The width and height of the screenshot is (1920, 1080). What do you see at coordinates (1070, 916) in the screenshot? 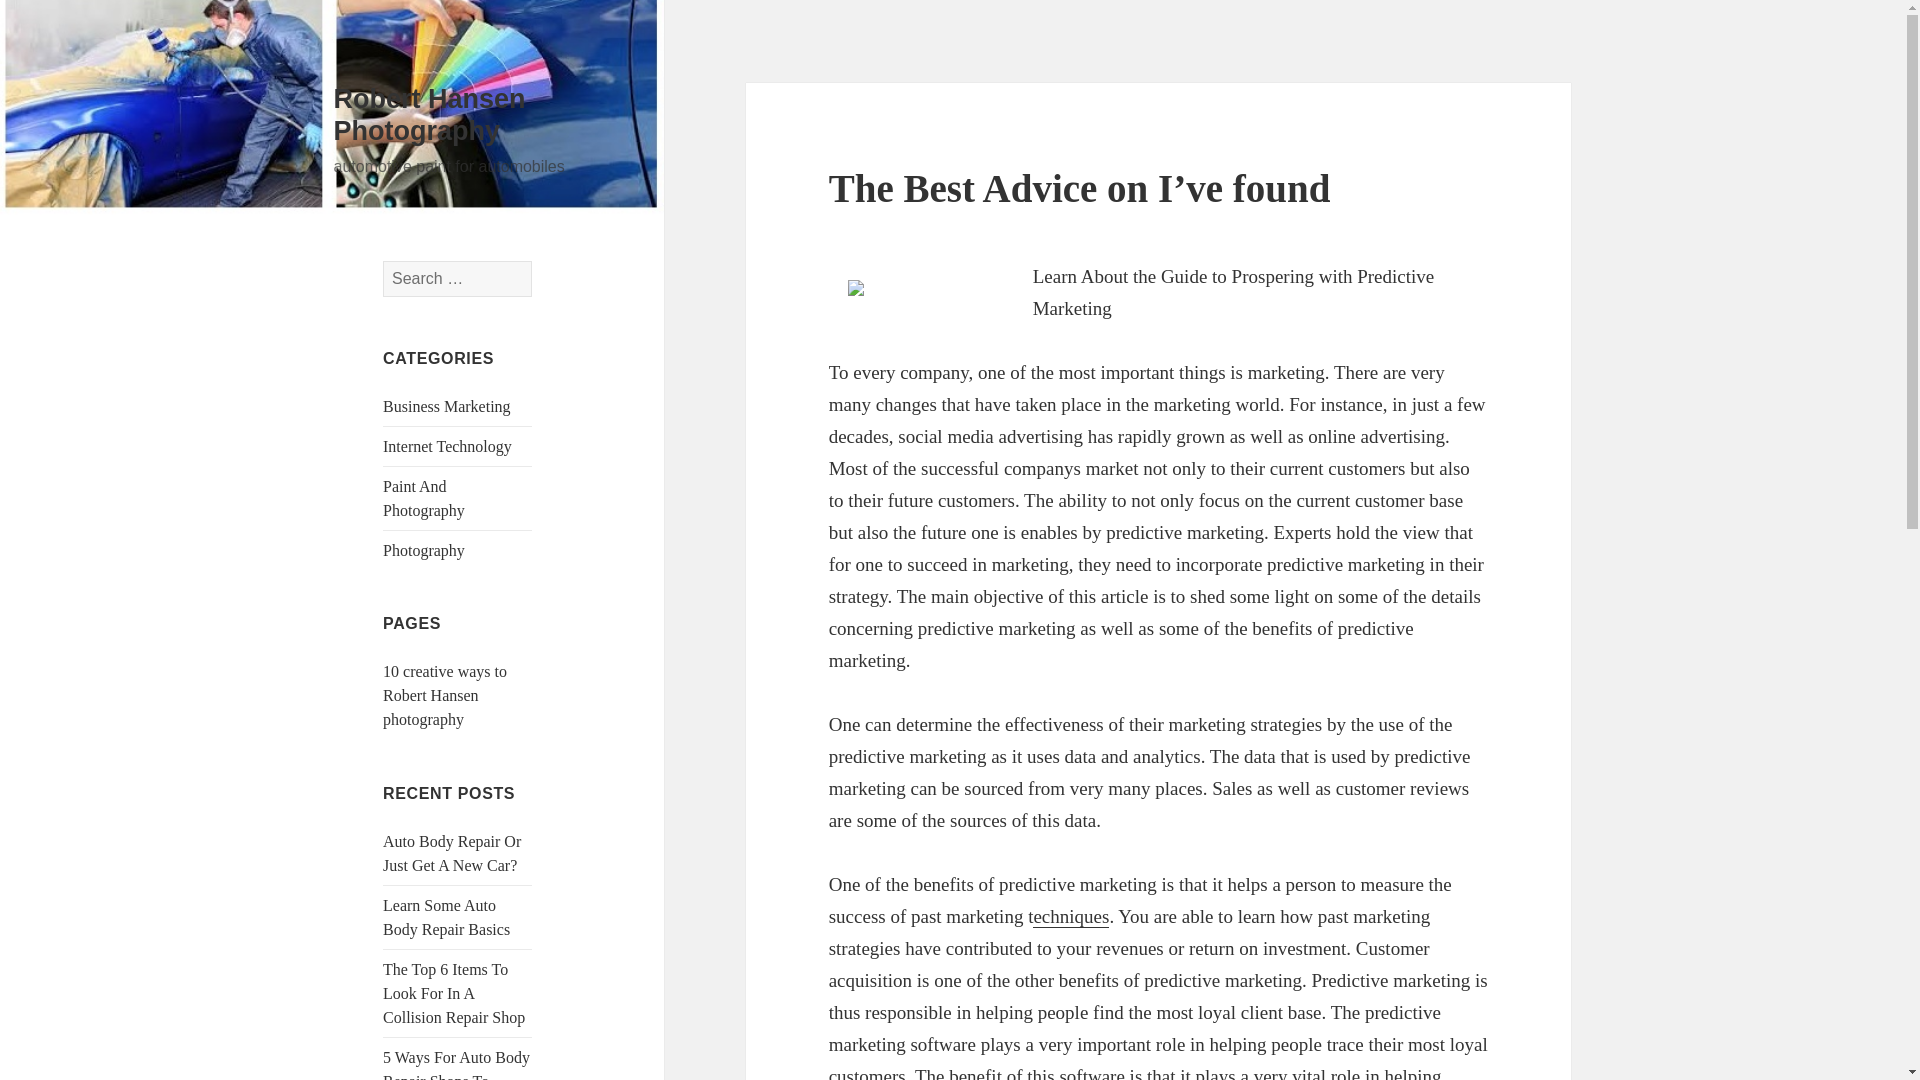
I see `echniques` at bounding box center [1070, 916].